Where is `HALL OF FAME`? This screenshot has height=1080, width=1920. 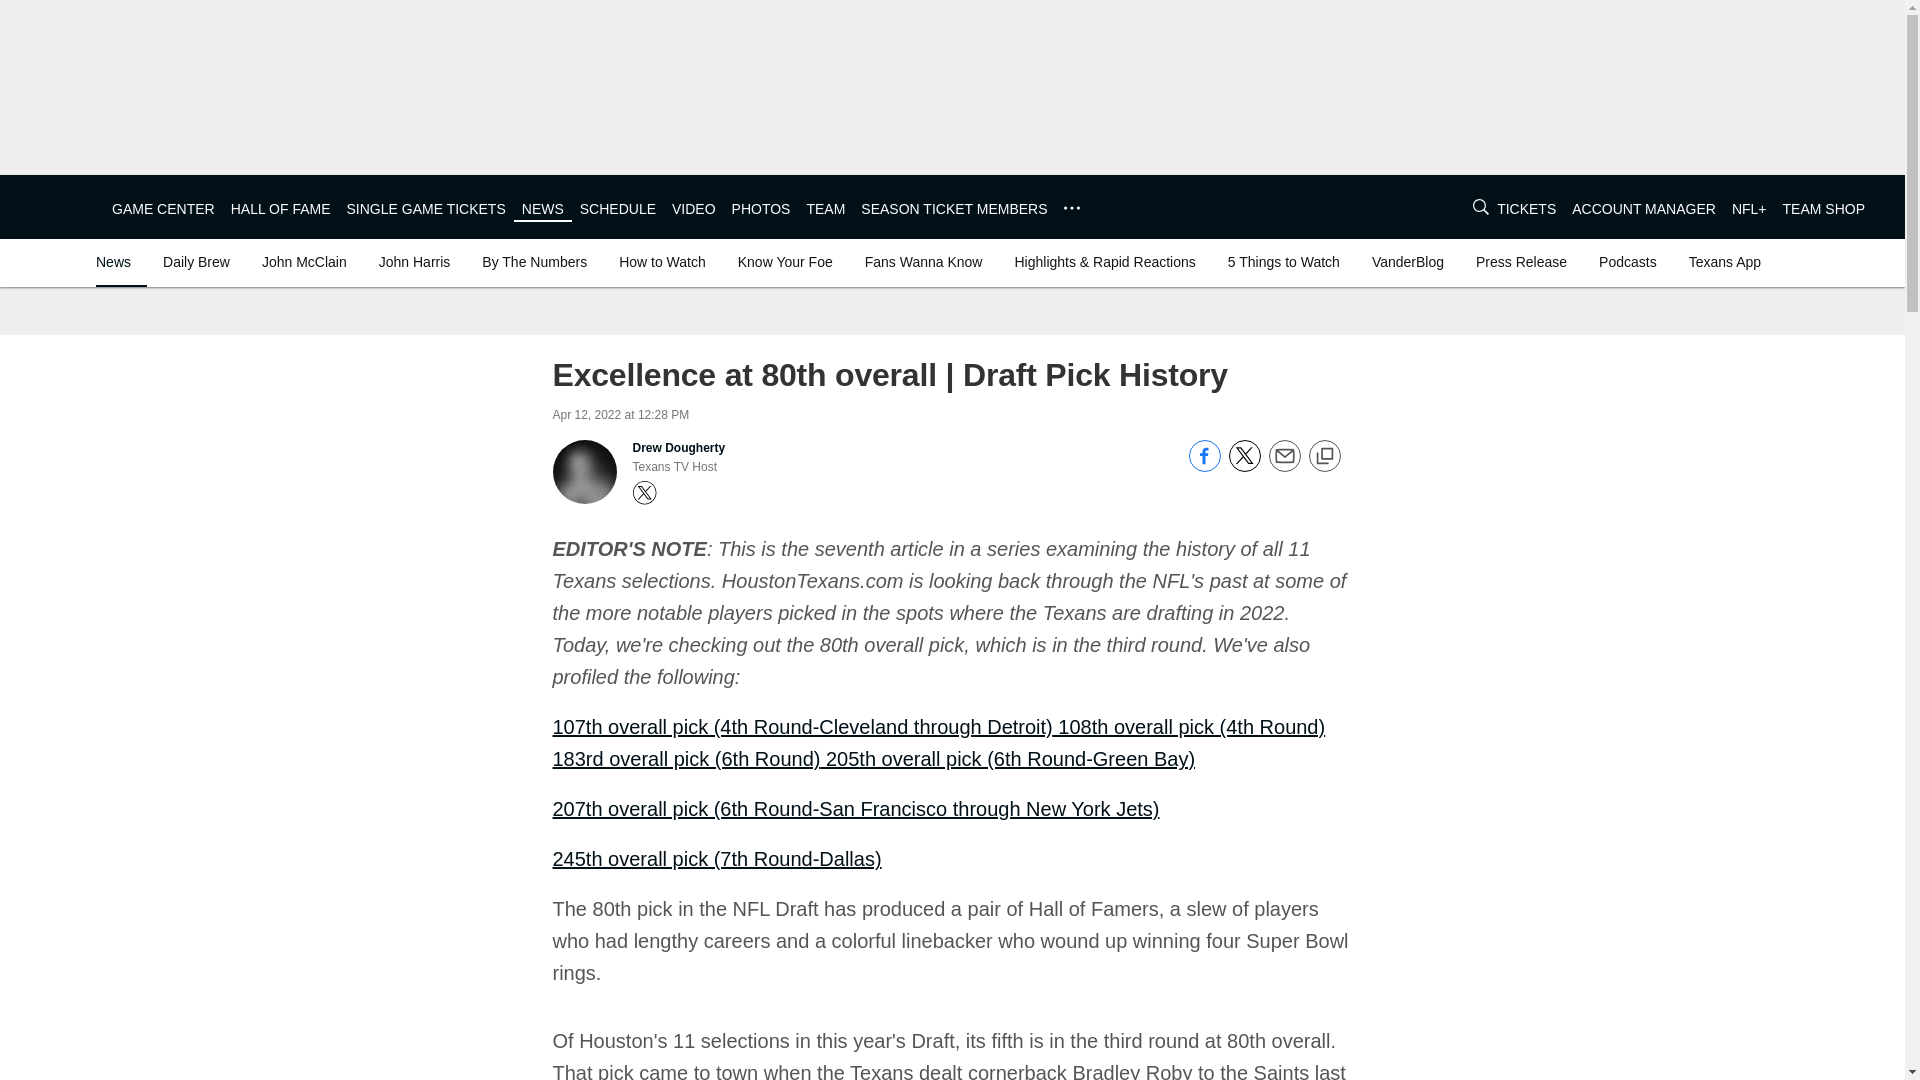
HALL OF FAME is located at coordinates (280, 208).